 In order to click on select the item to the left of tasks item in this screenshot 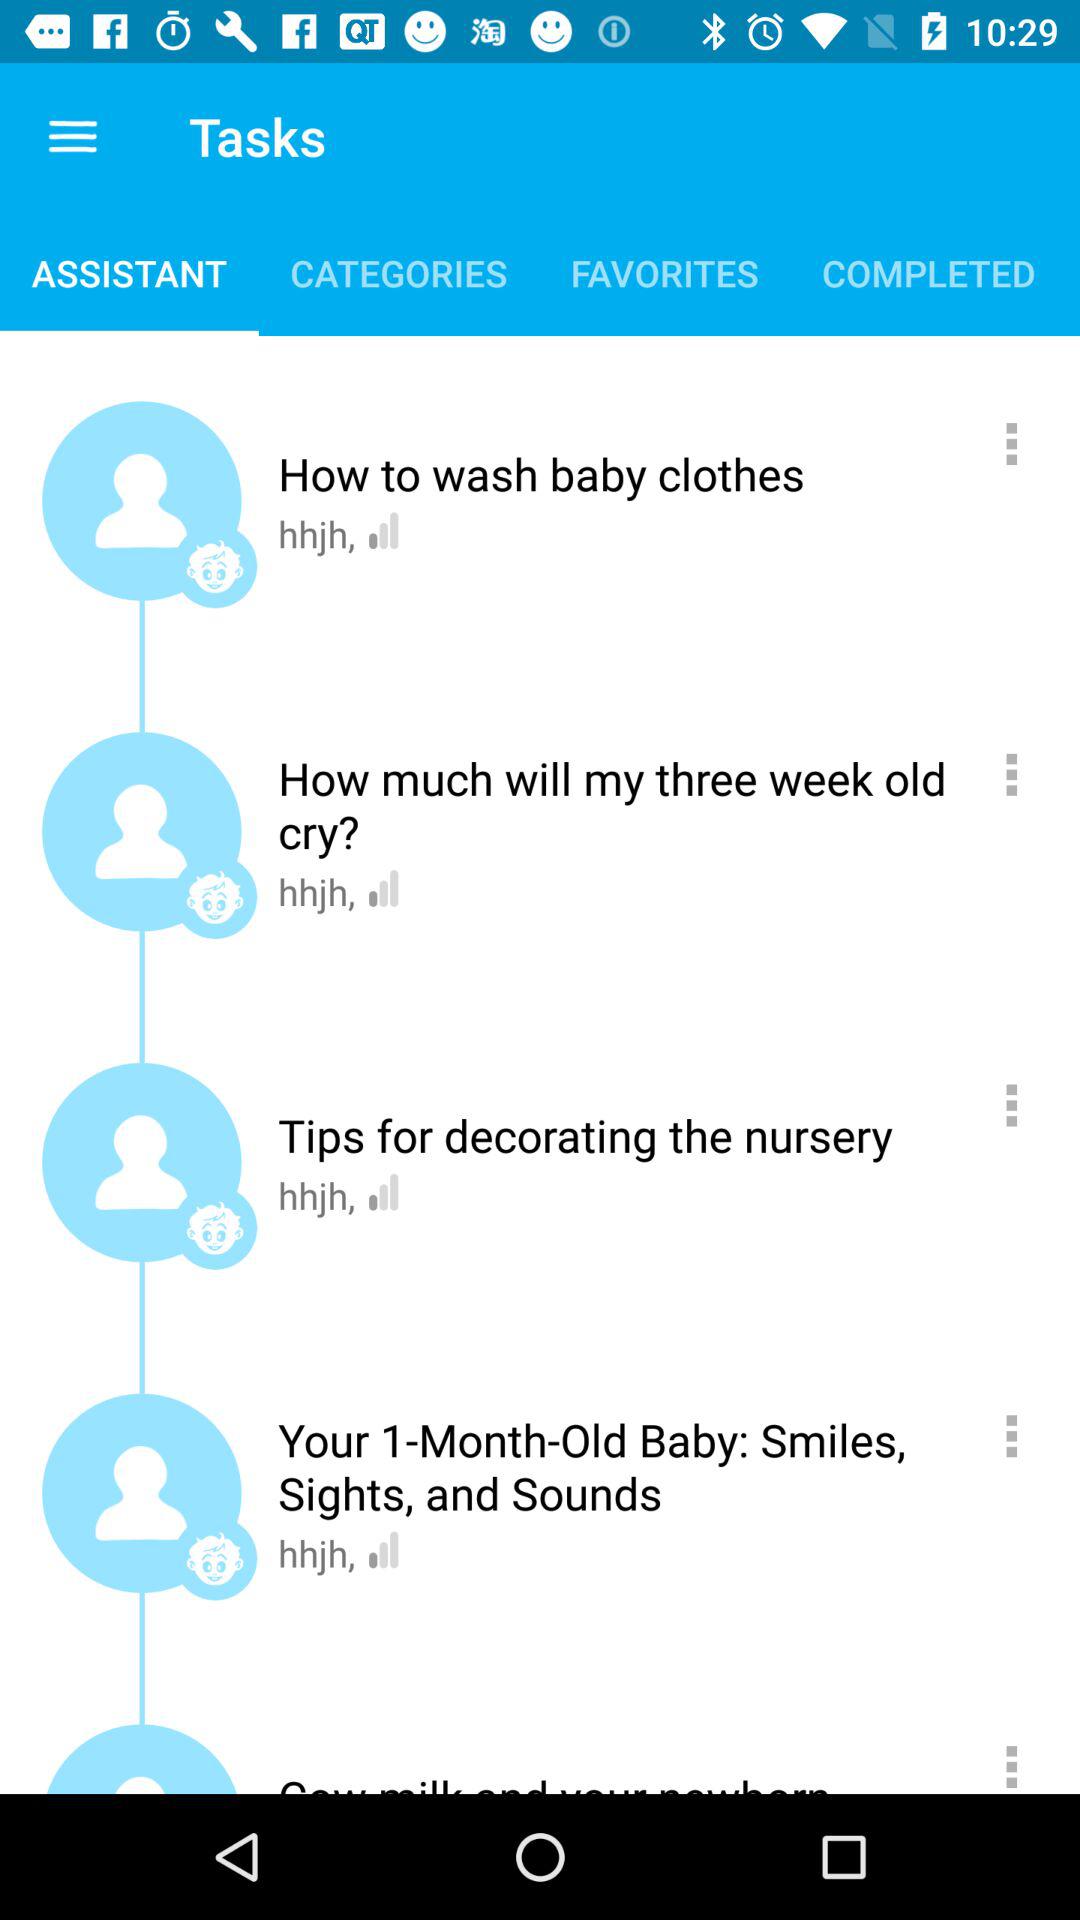, I will do `click(74, 136)`.